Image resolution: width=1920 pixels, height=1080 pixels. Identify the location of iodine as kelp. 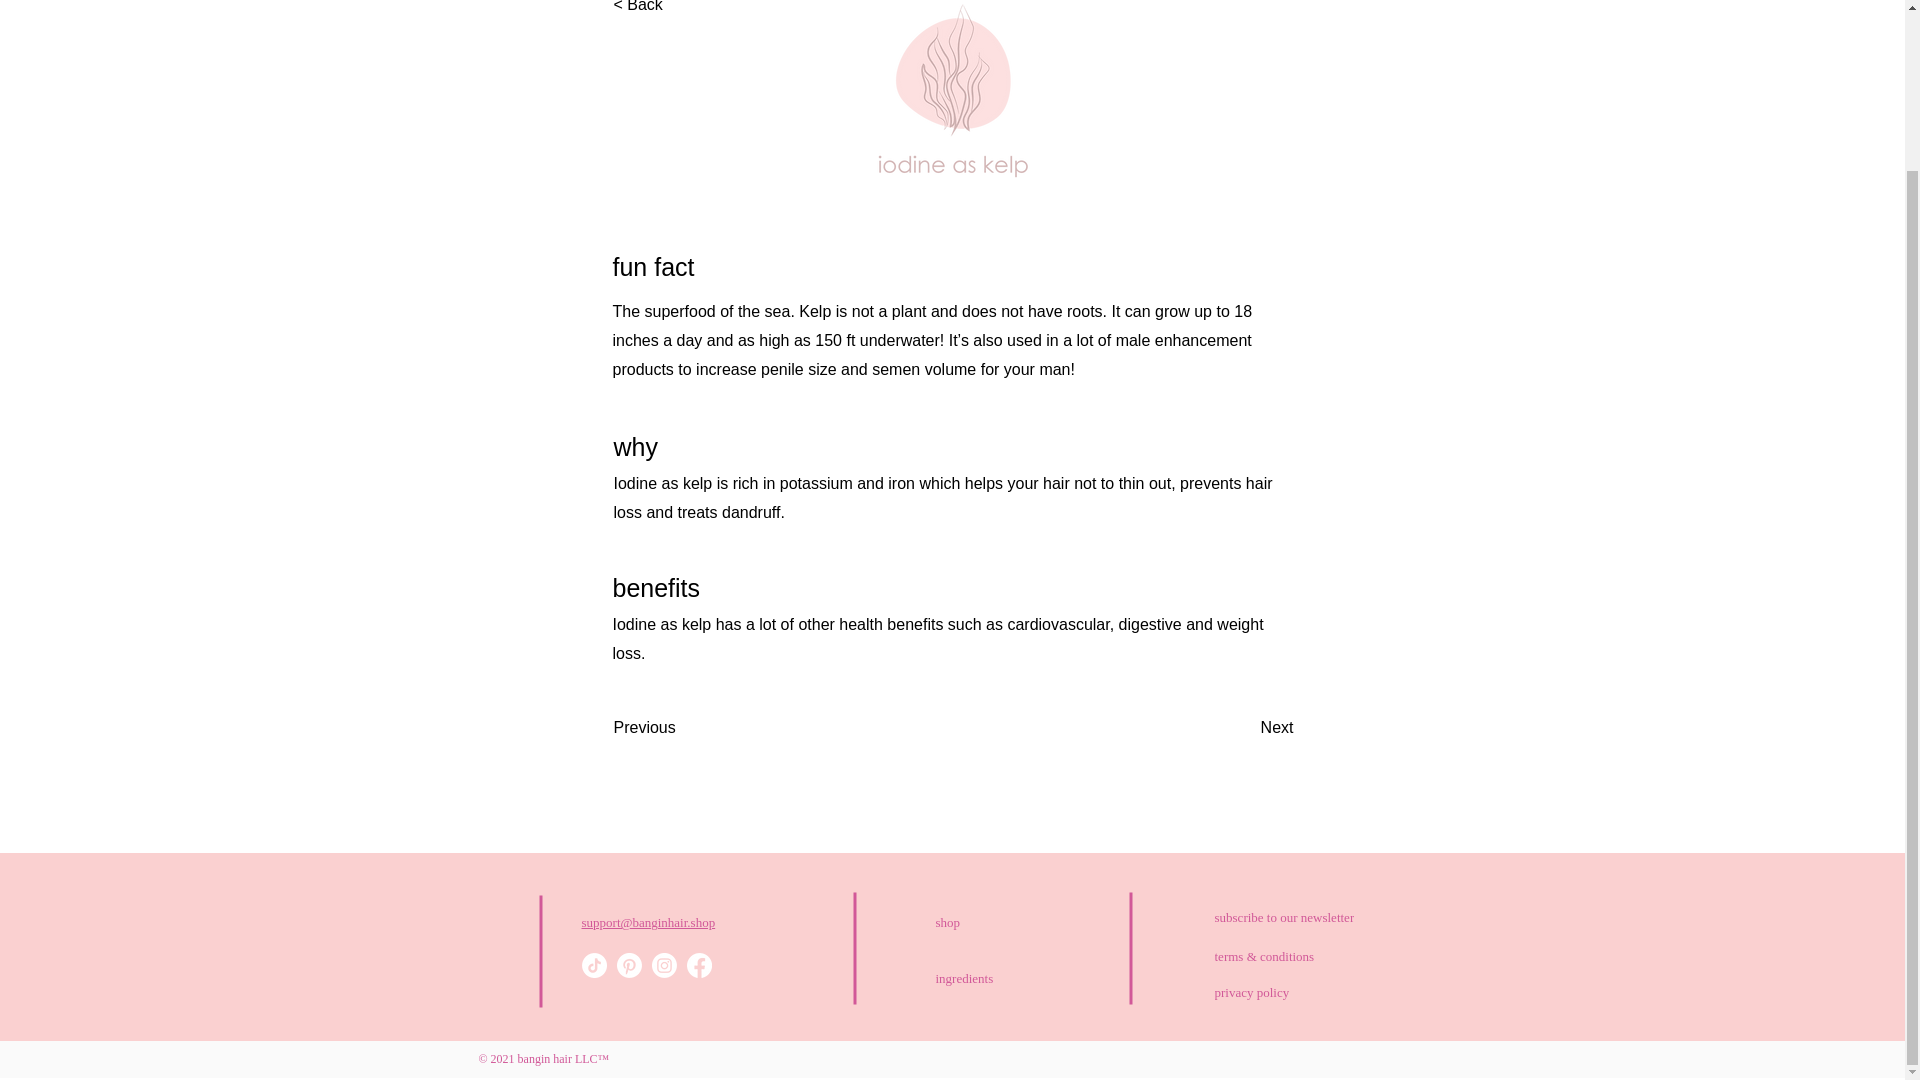
(952, 104).